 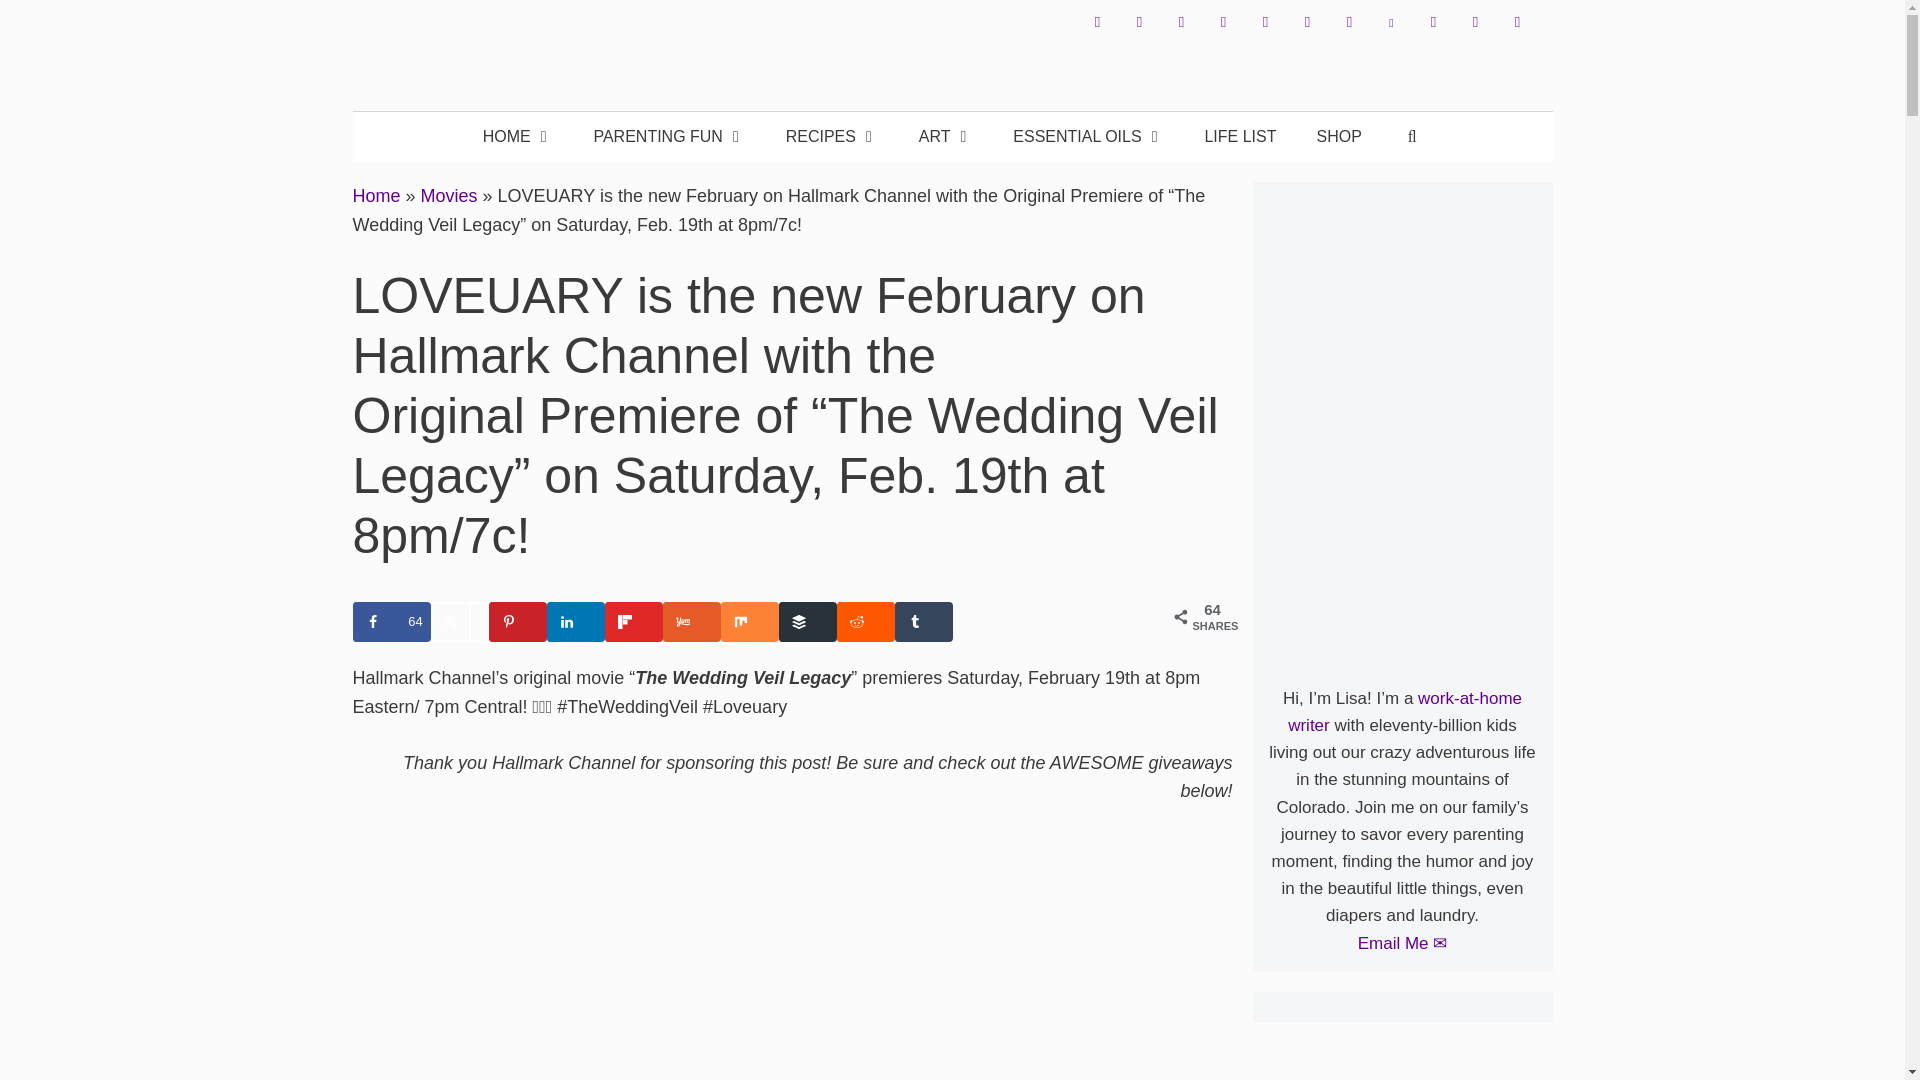 What do you see at coordinates (1088, 137) in the screenshot?
I see `ESSENTIAL OILS` at bounding box center [1088, 137].